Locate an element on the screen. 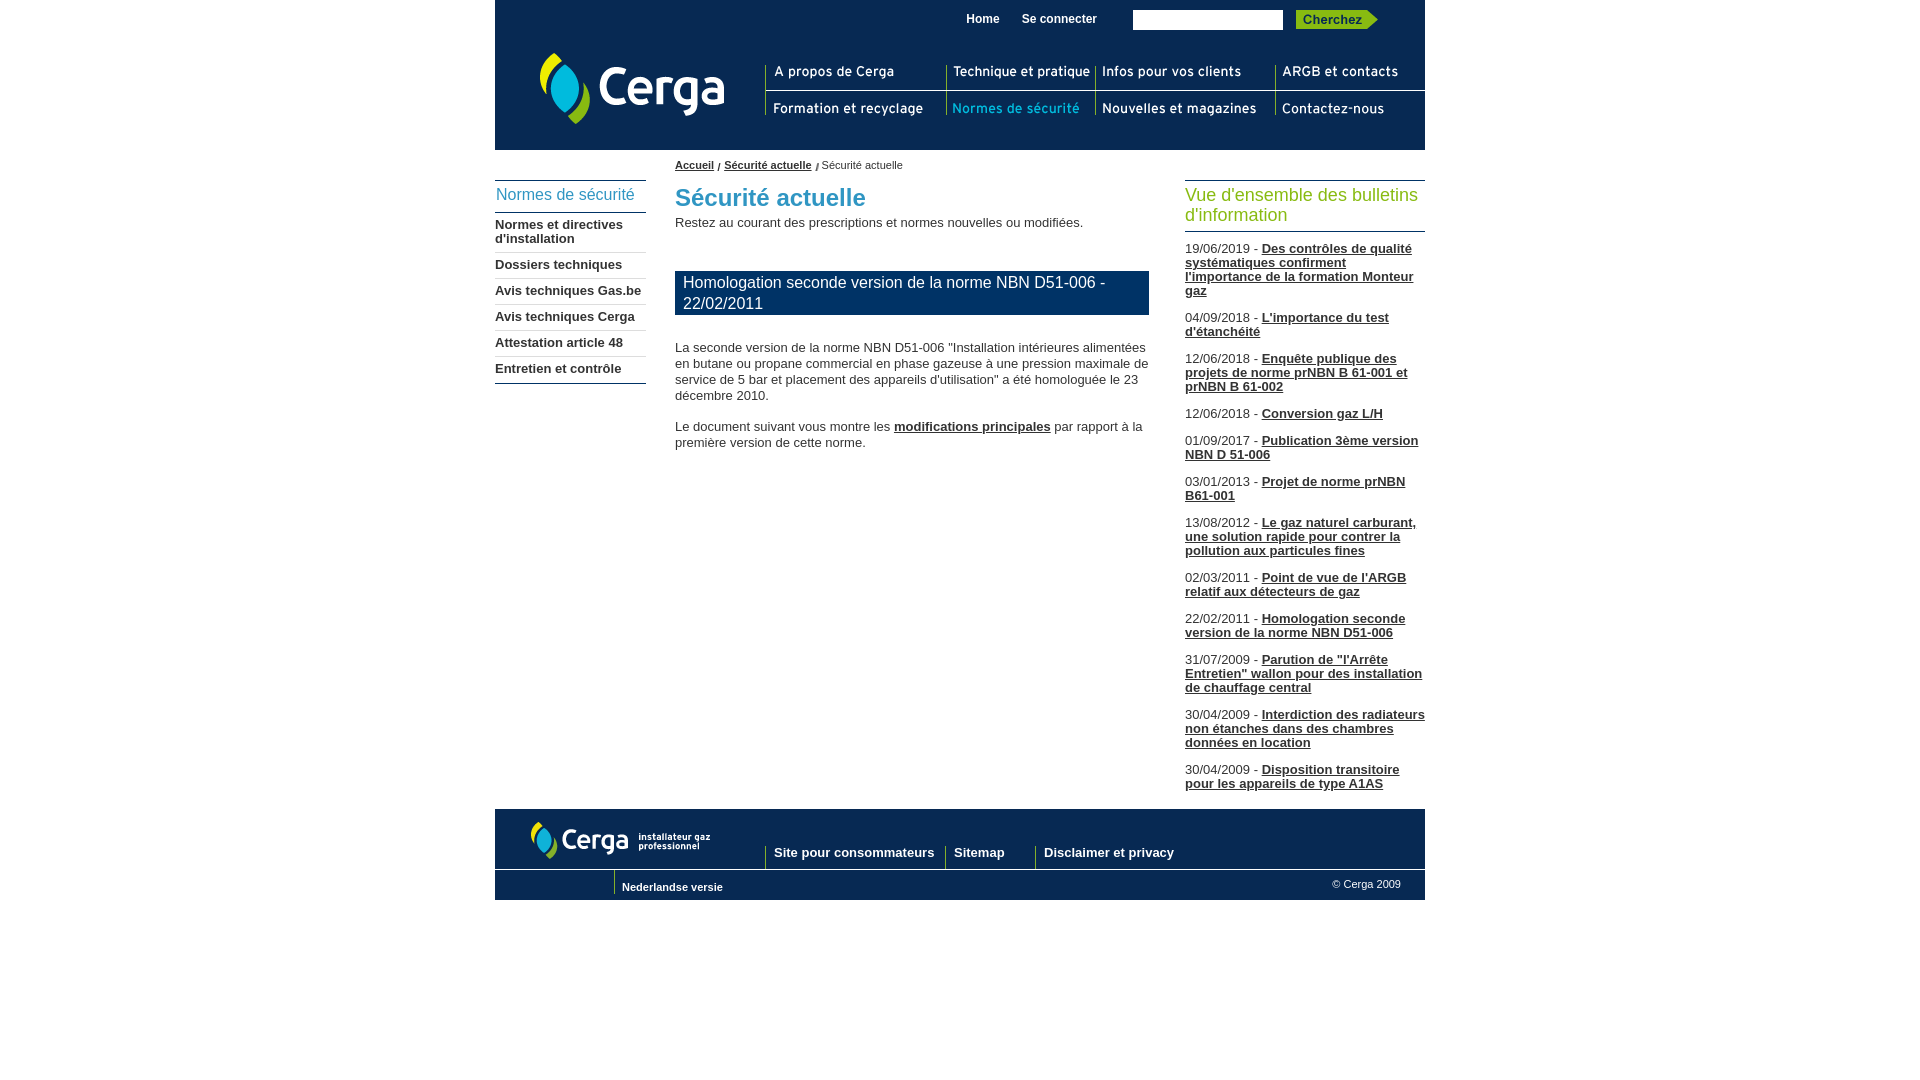 The height and width of the screenshot is (1080, 1920). Site pour consommateurs is located at coordinates (854, 852).